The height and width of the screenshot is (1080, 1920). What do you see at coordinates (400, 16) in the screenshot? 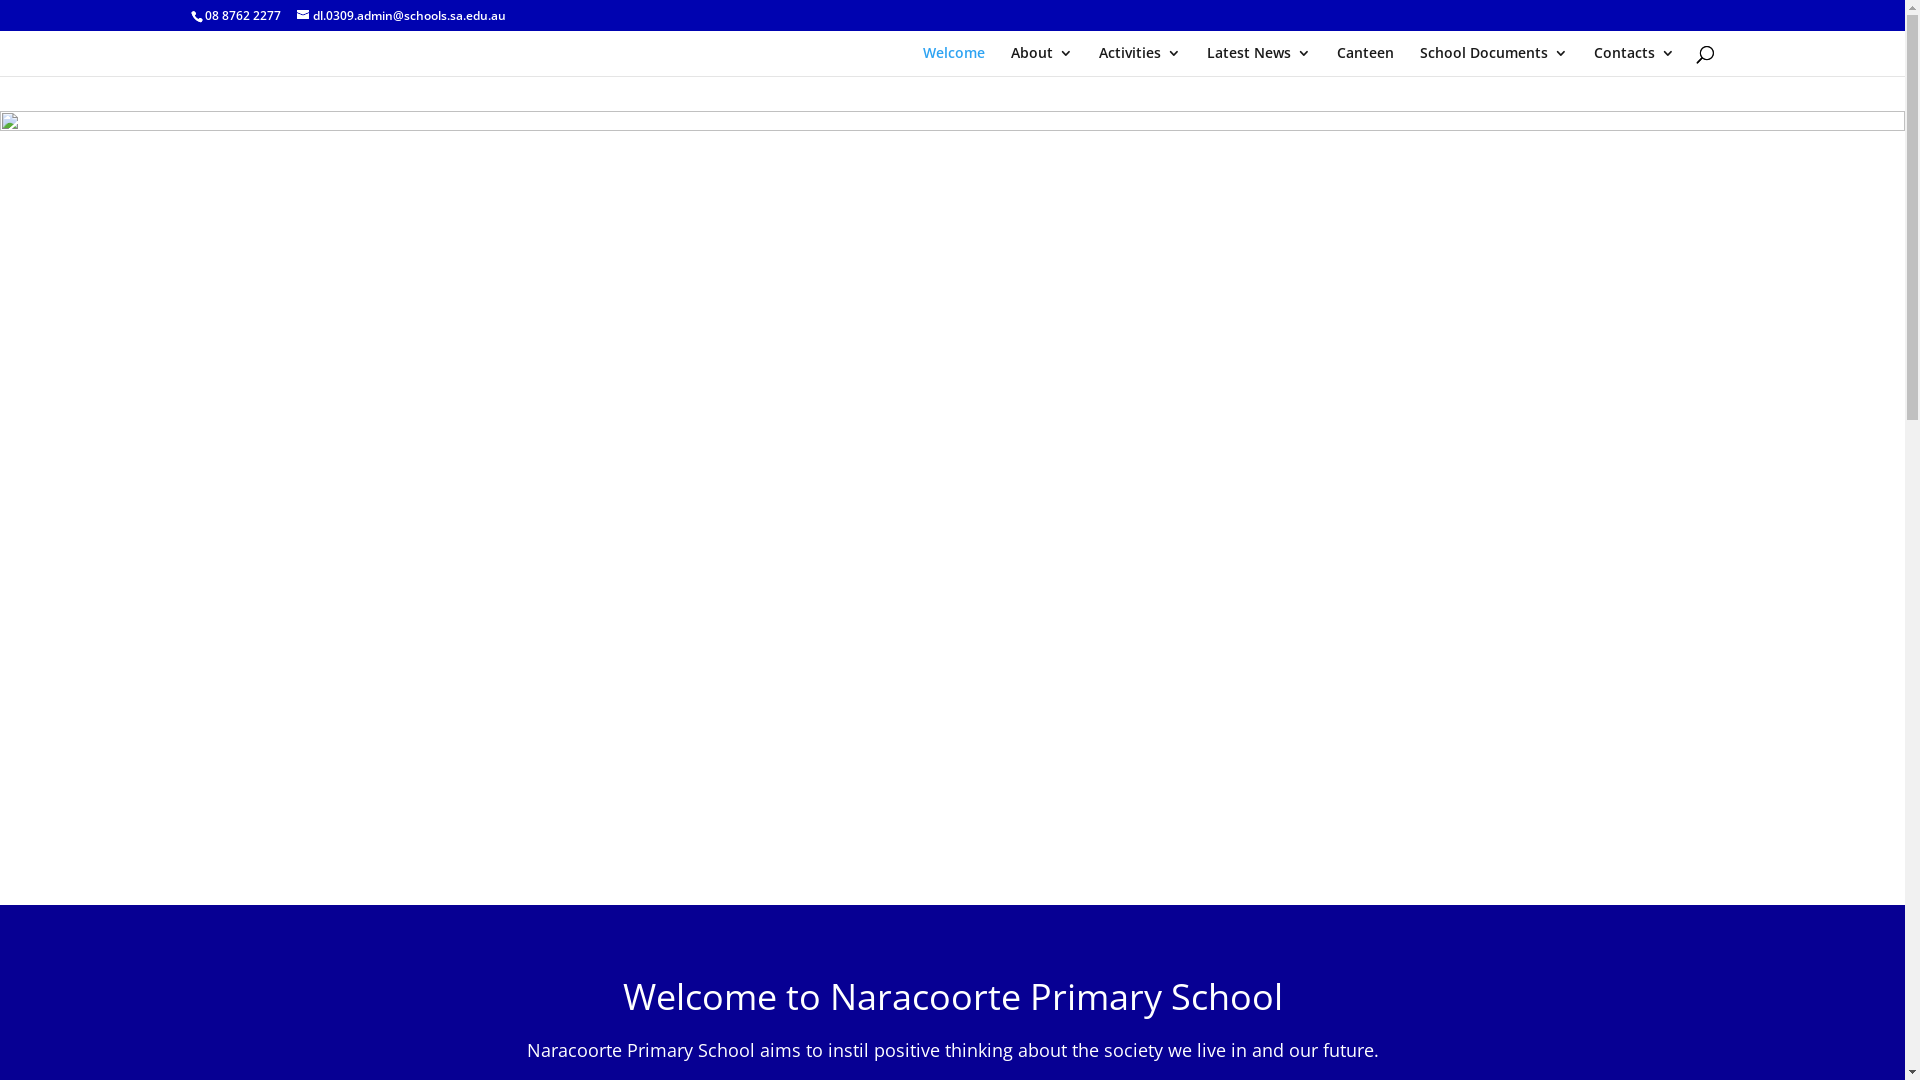
I see `dl.0309.admin@schools.sa.edu.au` at bounding box center [400, 16].